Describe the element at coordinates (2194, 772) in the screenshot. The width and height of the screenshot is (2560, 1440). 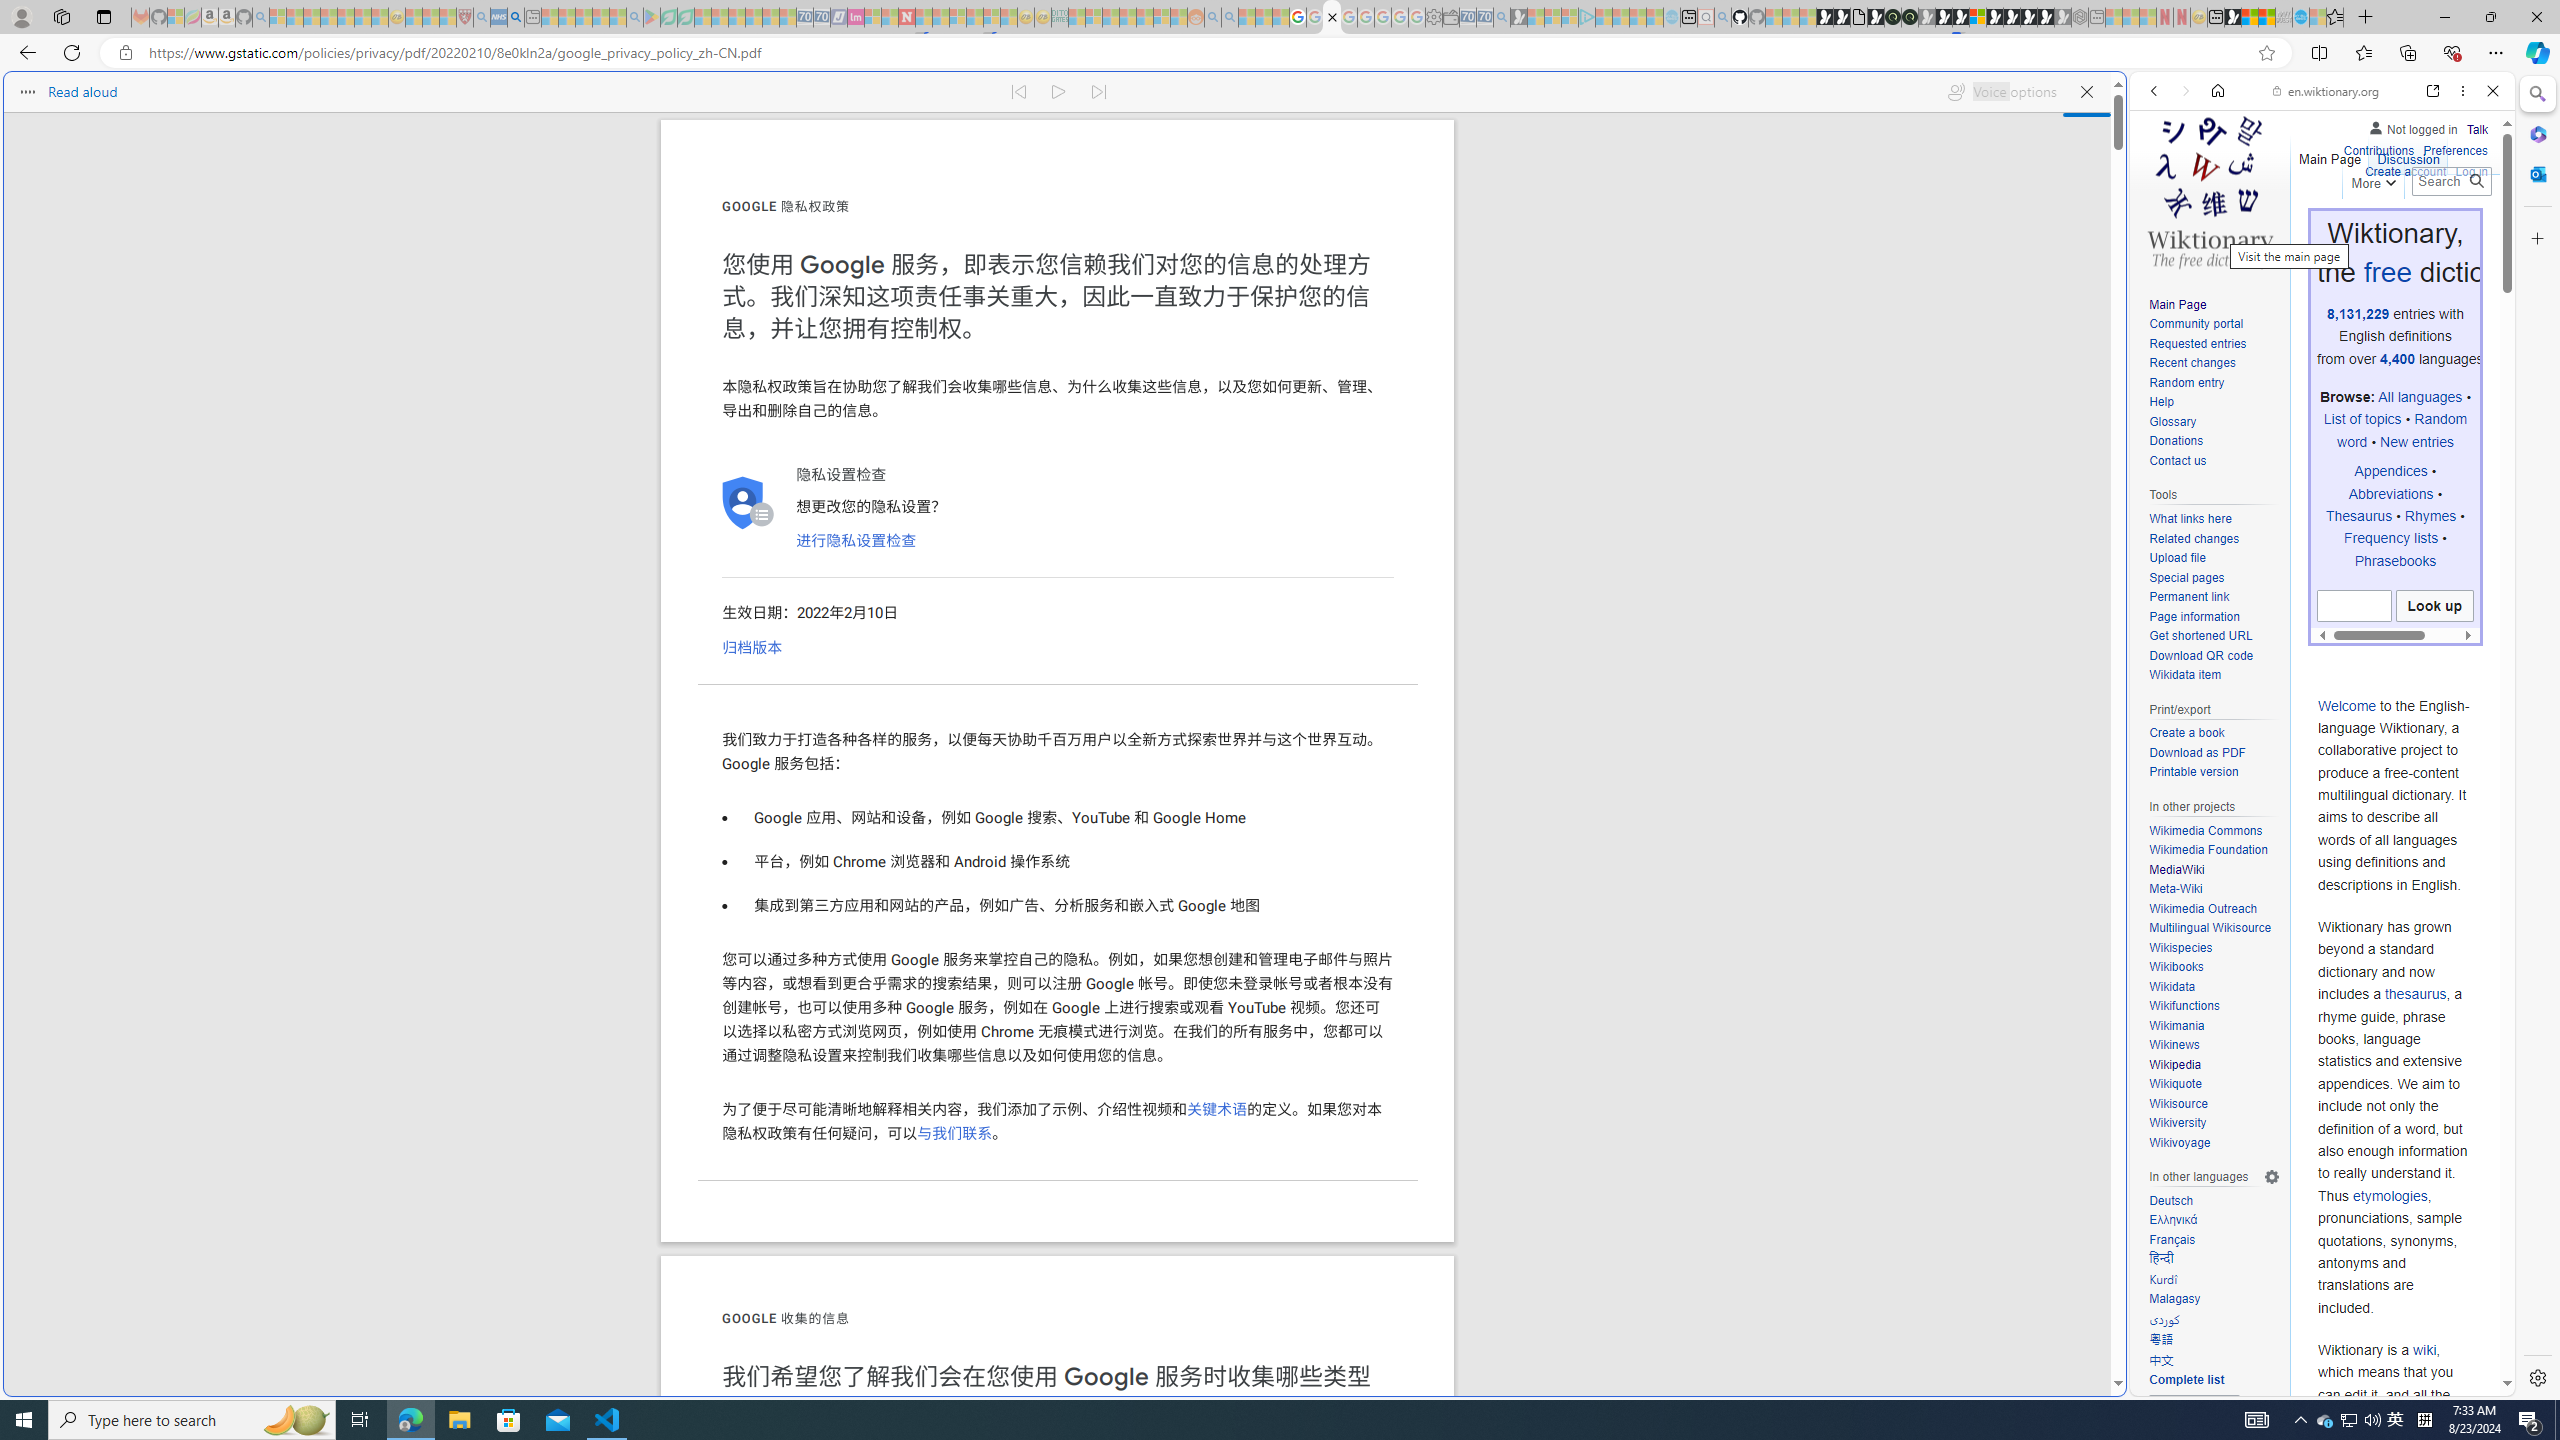
I see `Printable version` at that location.